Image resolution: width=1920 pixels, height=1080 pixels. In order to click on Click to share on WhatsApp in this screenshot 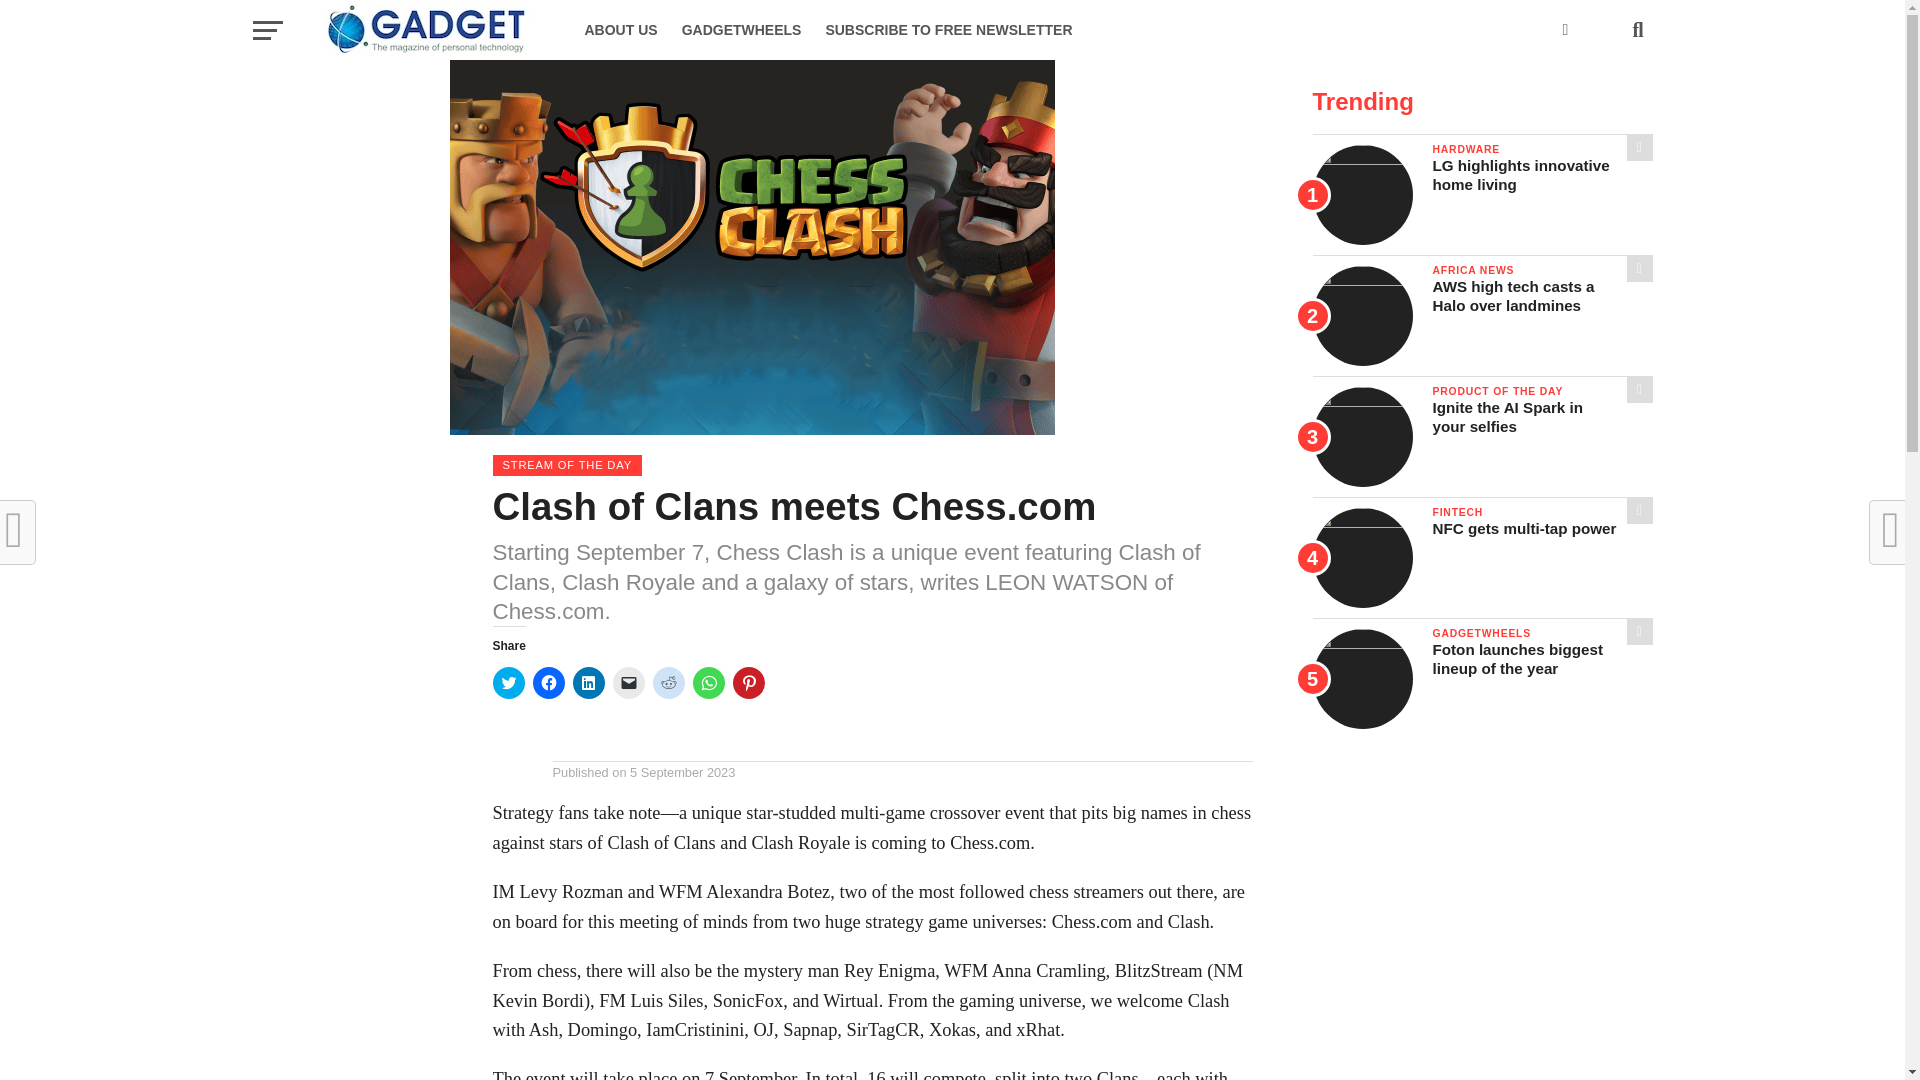, I will do `click(707, 682)`.